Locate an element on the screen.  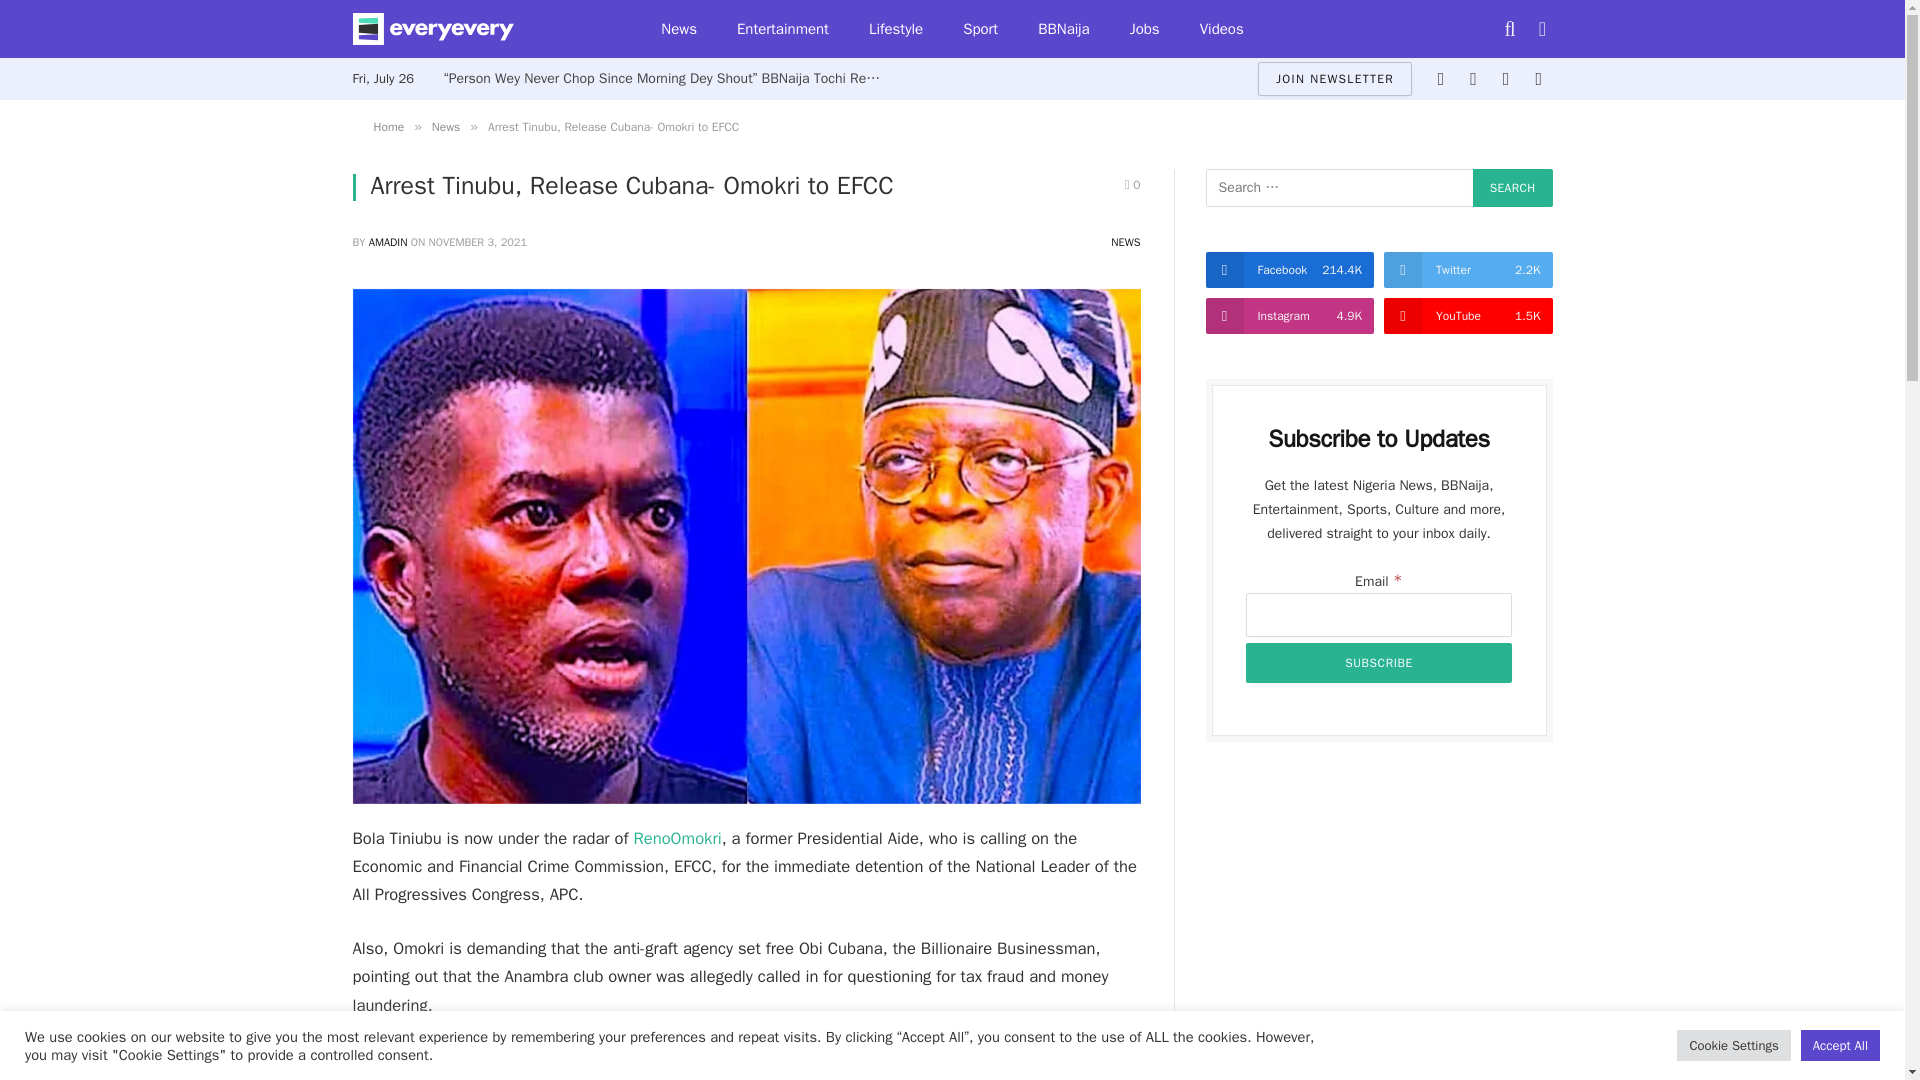
BBNaija is located at coordinates (1063, 29).